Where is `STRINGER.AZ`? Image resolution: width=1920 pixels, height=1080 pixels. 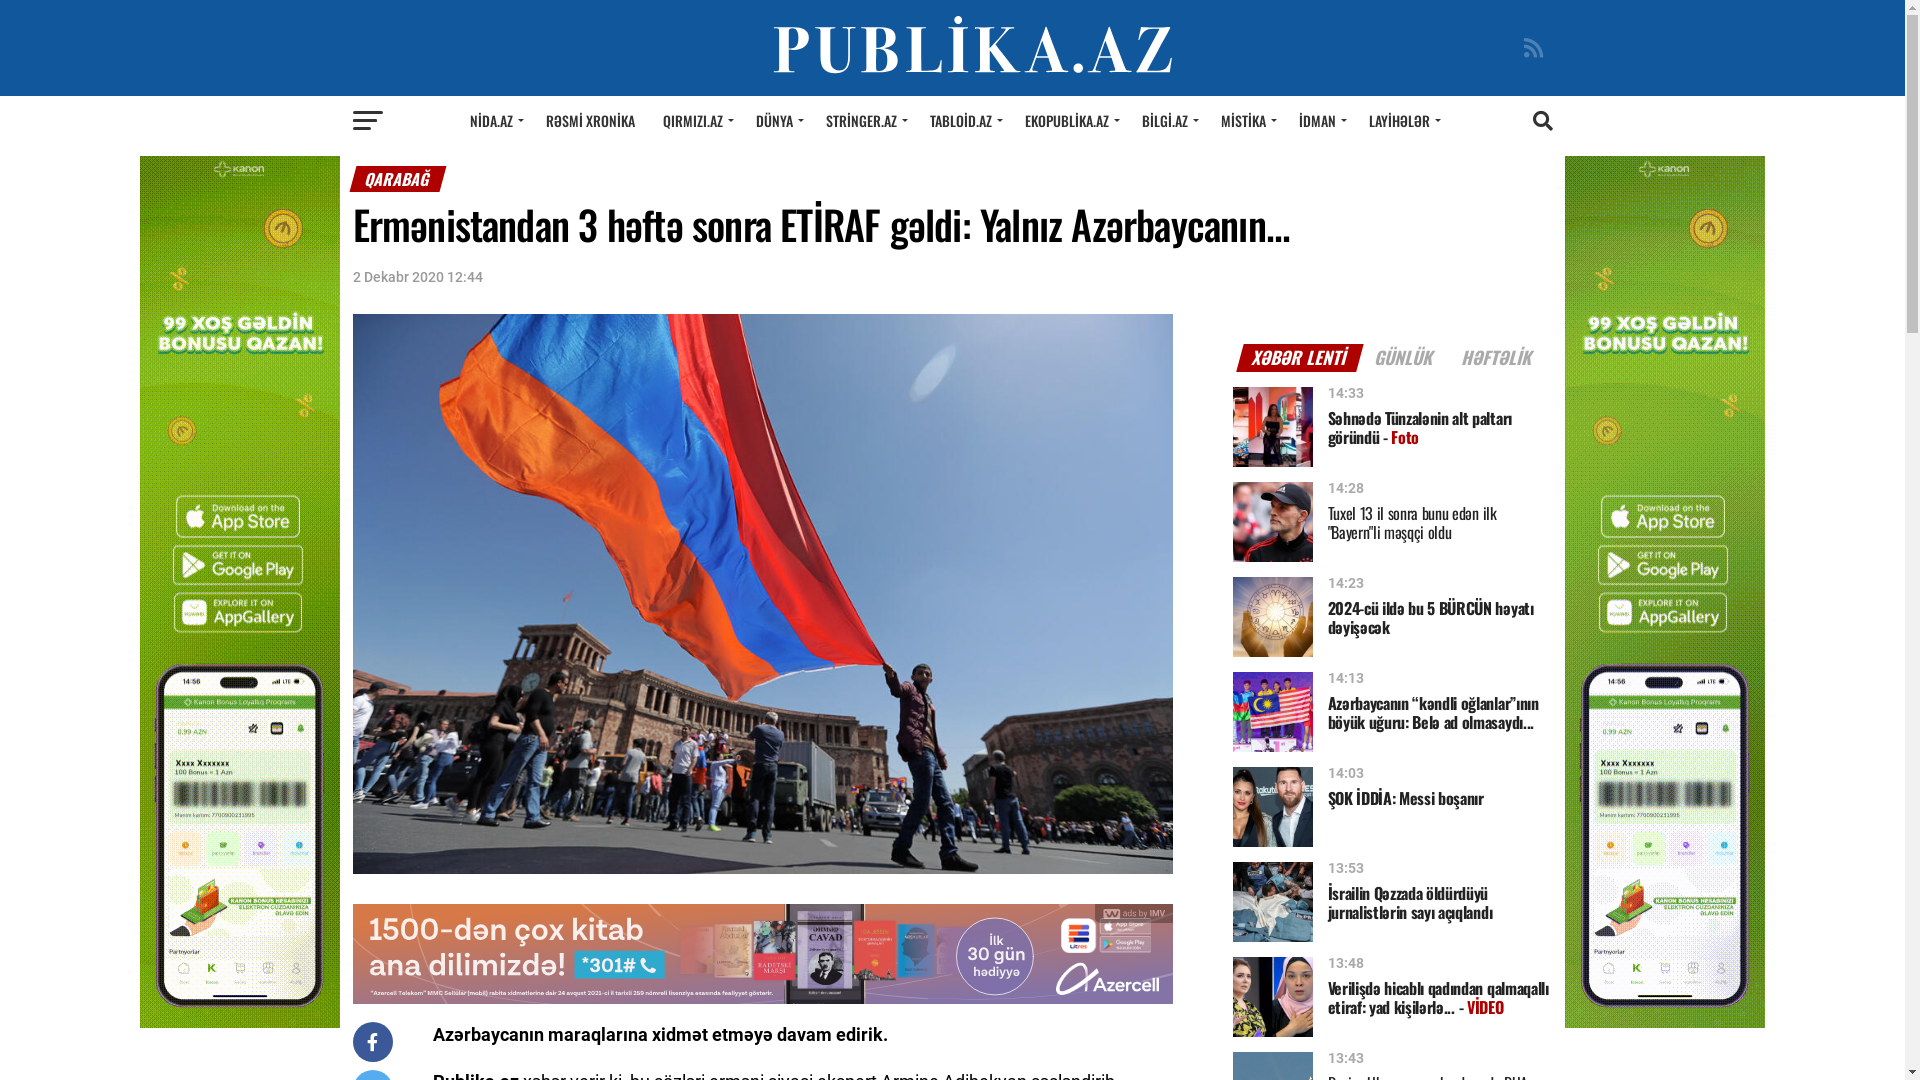
STRINGER.AZ is located at coordinates (864, 121).